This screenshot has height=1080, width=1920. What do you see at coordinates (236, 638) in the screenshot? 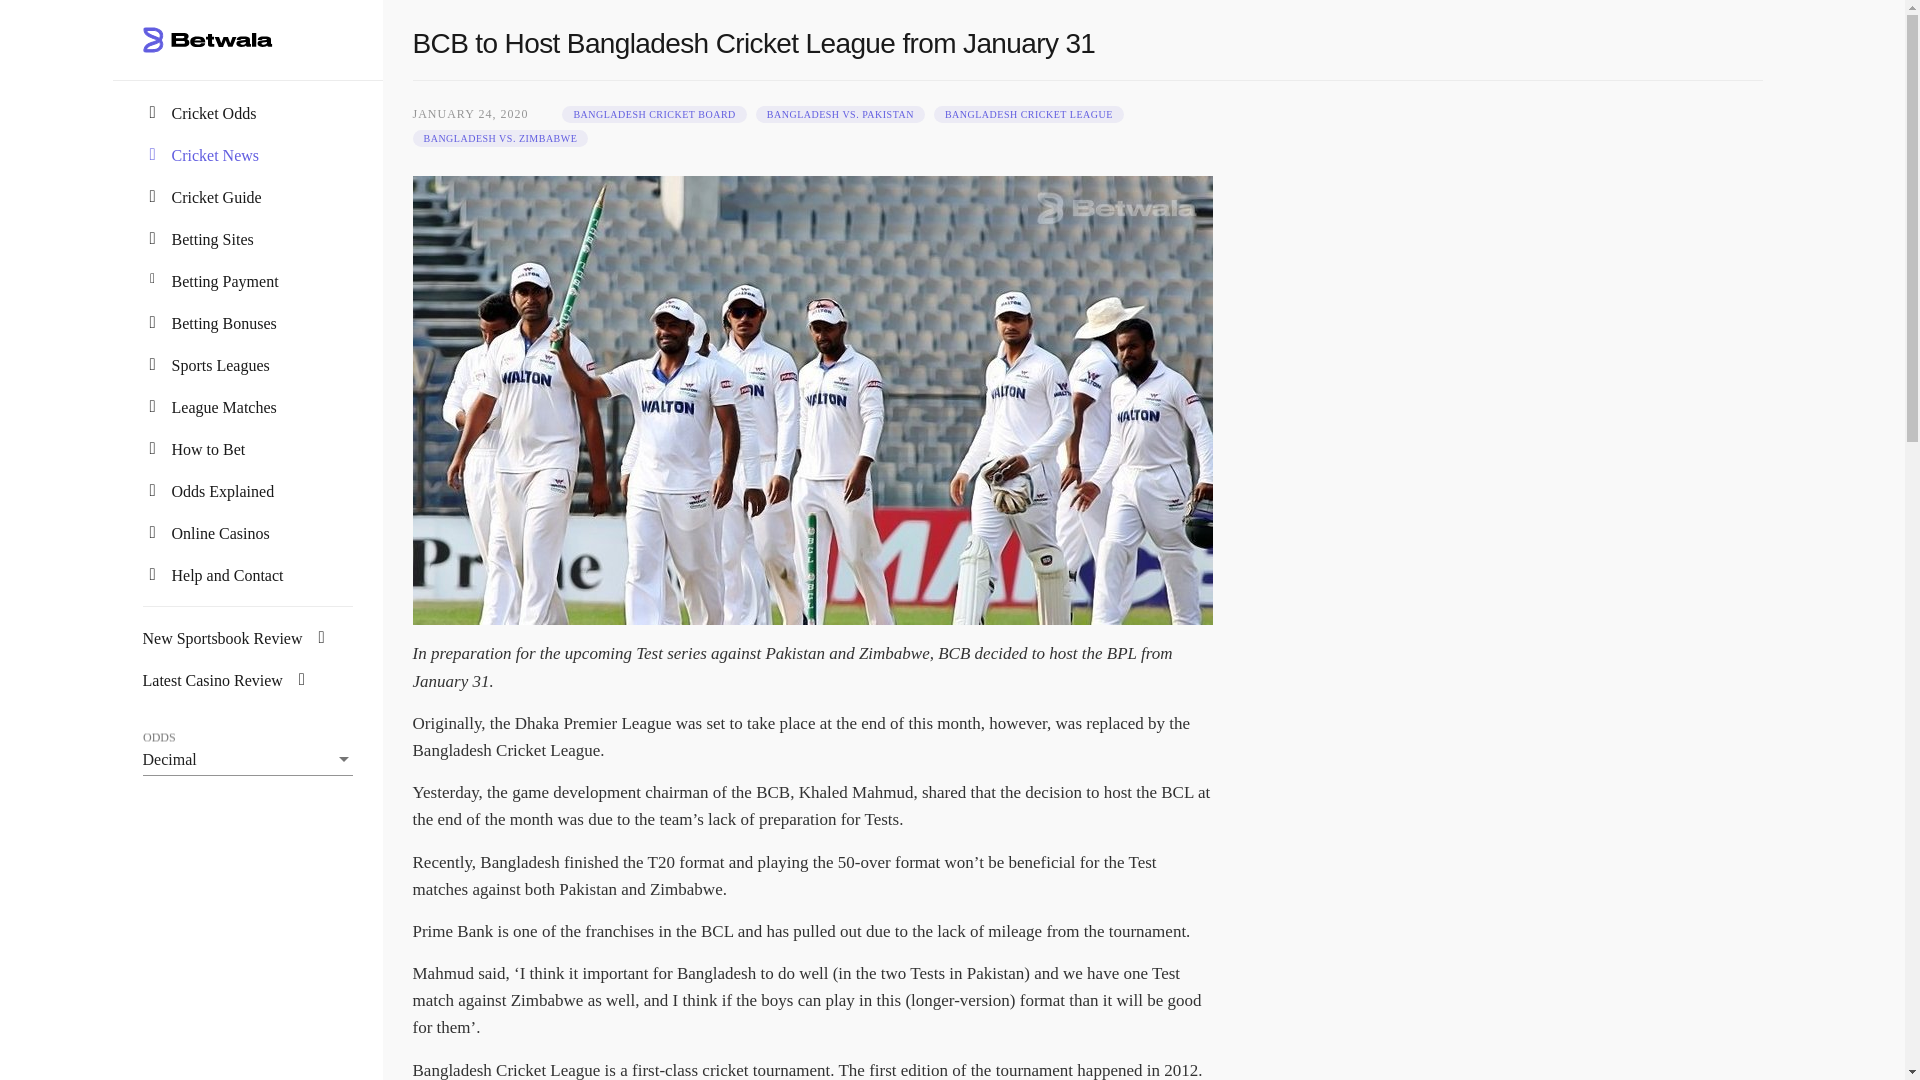
I see `New Sportsbook Review` at bounding box center [236, 638].